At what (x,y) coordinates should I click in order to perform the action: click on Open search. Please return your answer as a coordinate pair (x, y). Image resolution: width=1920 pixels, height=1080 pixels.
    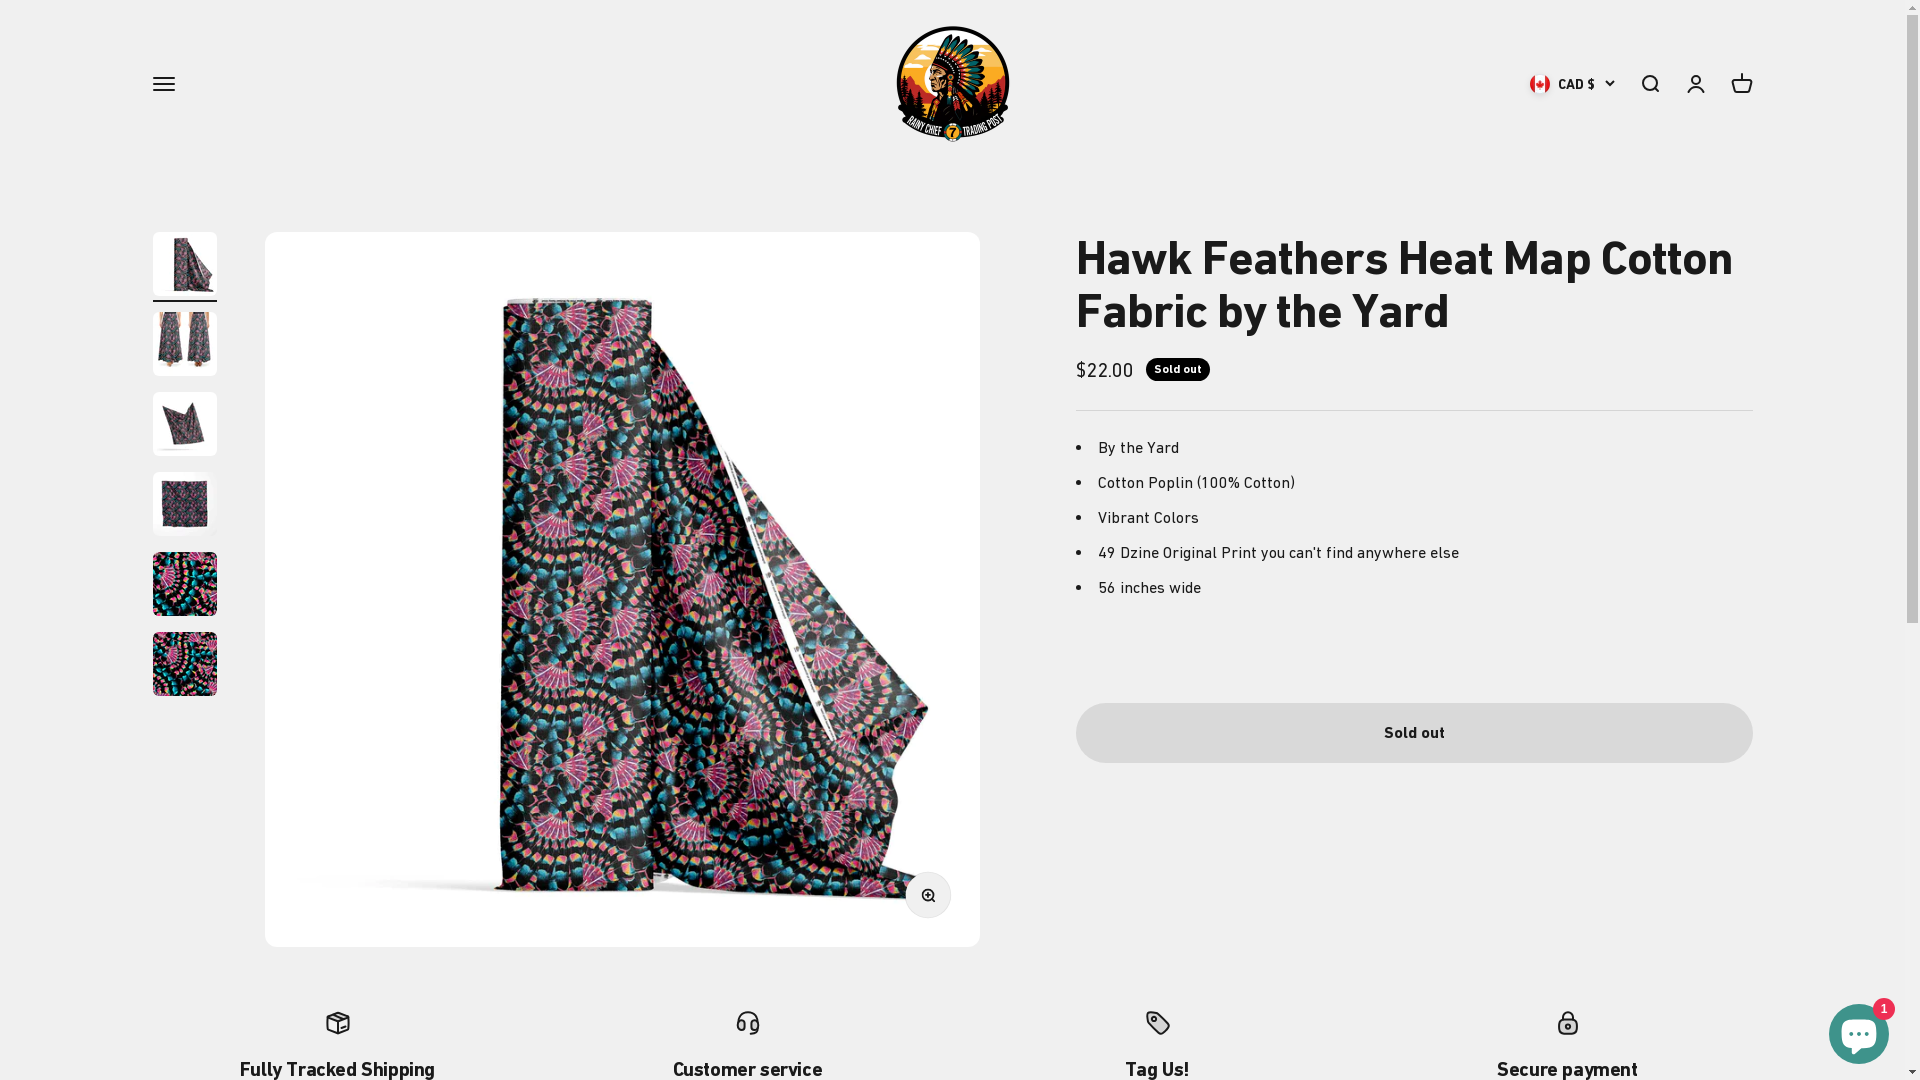
    Looking at the image, I should click on (1649, 84).